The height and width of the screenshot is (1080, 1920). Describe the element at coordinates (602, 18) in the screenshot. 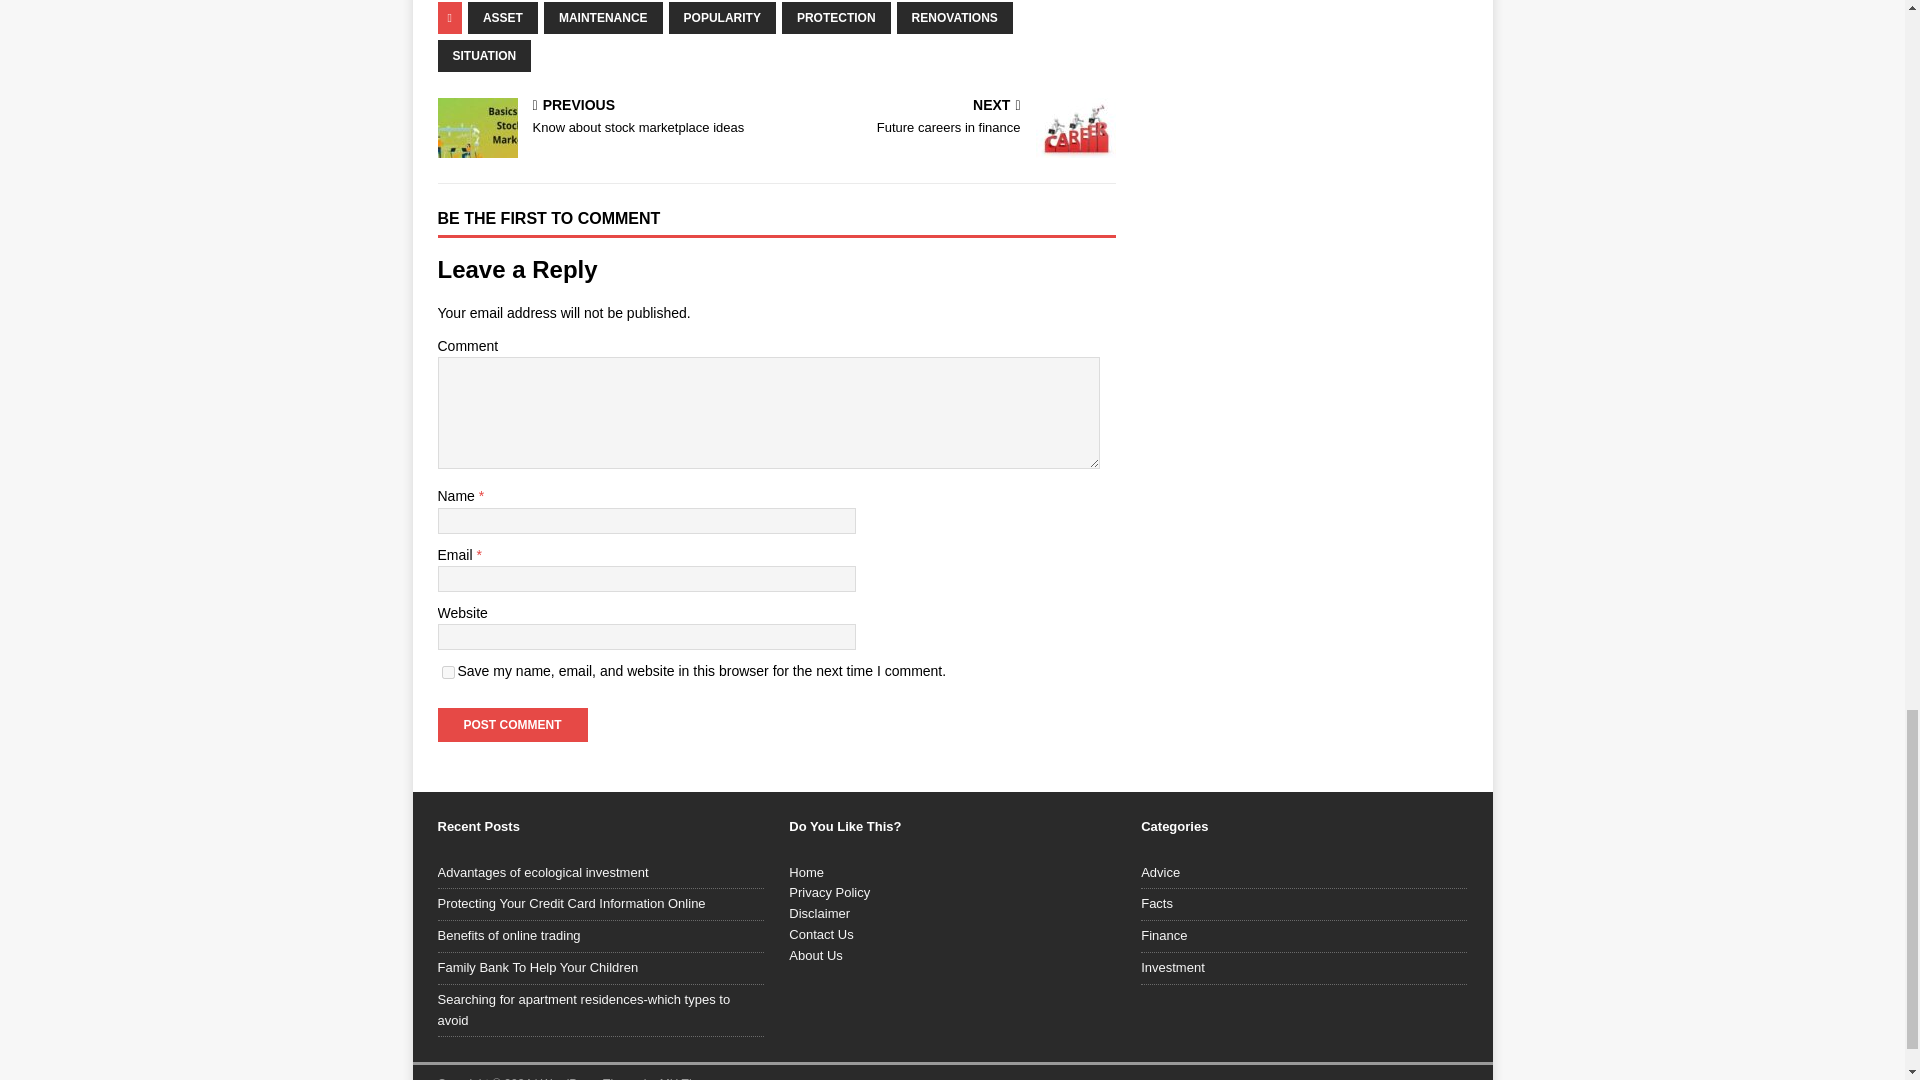

I see `MAINTENANCE` at that location.